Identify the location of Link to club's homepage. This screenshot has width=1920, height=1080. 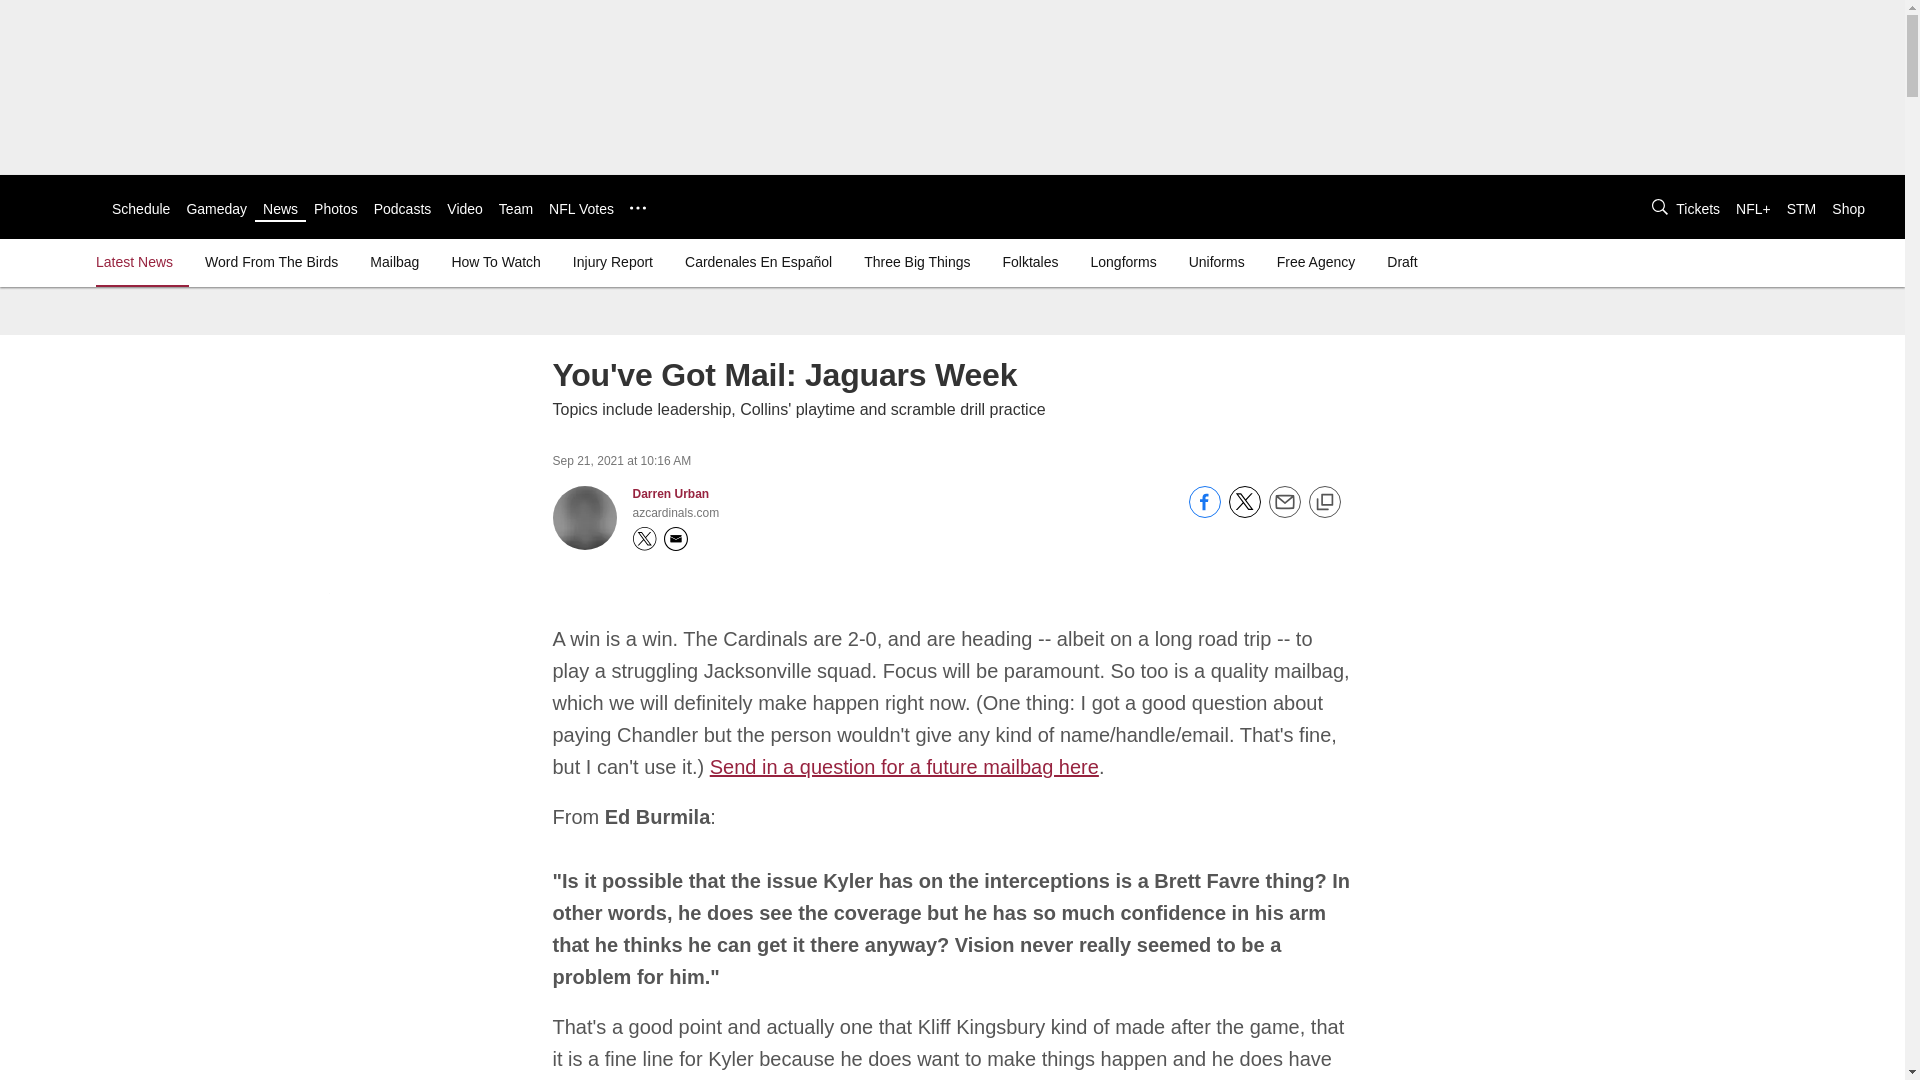
(56, 206).